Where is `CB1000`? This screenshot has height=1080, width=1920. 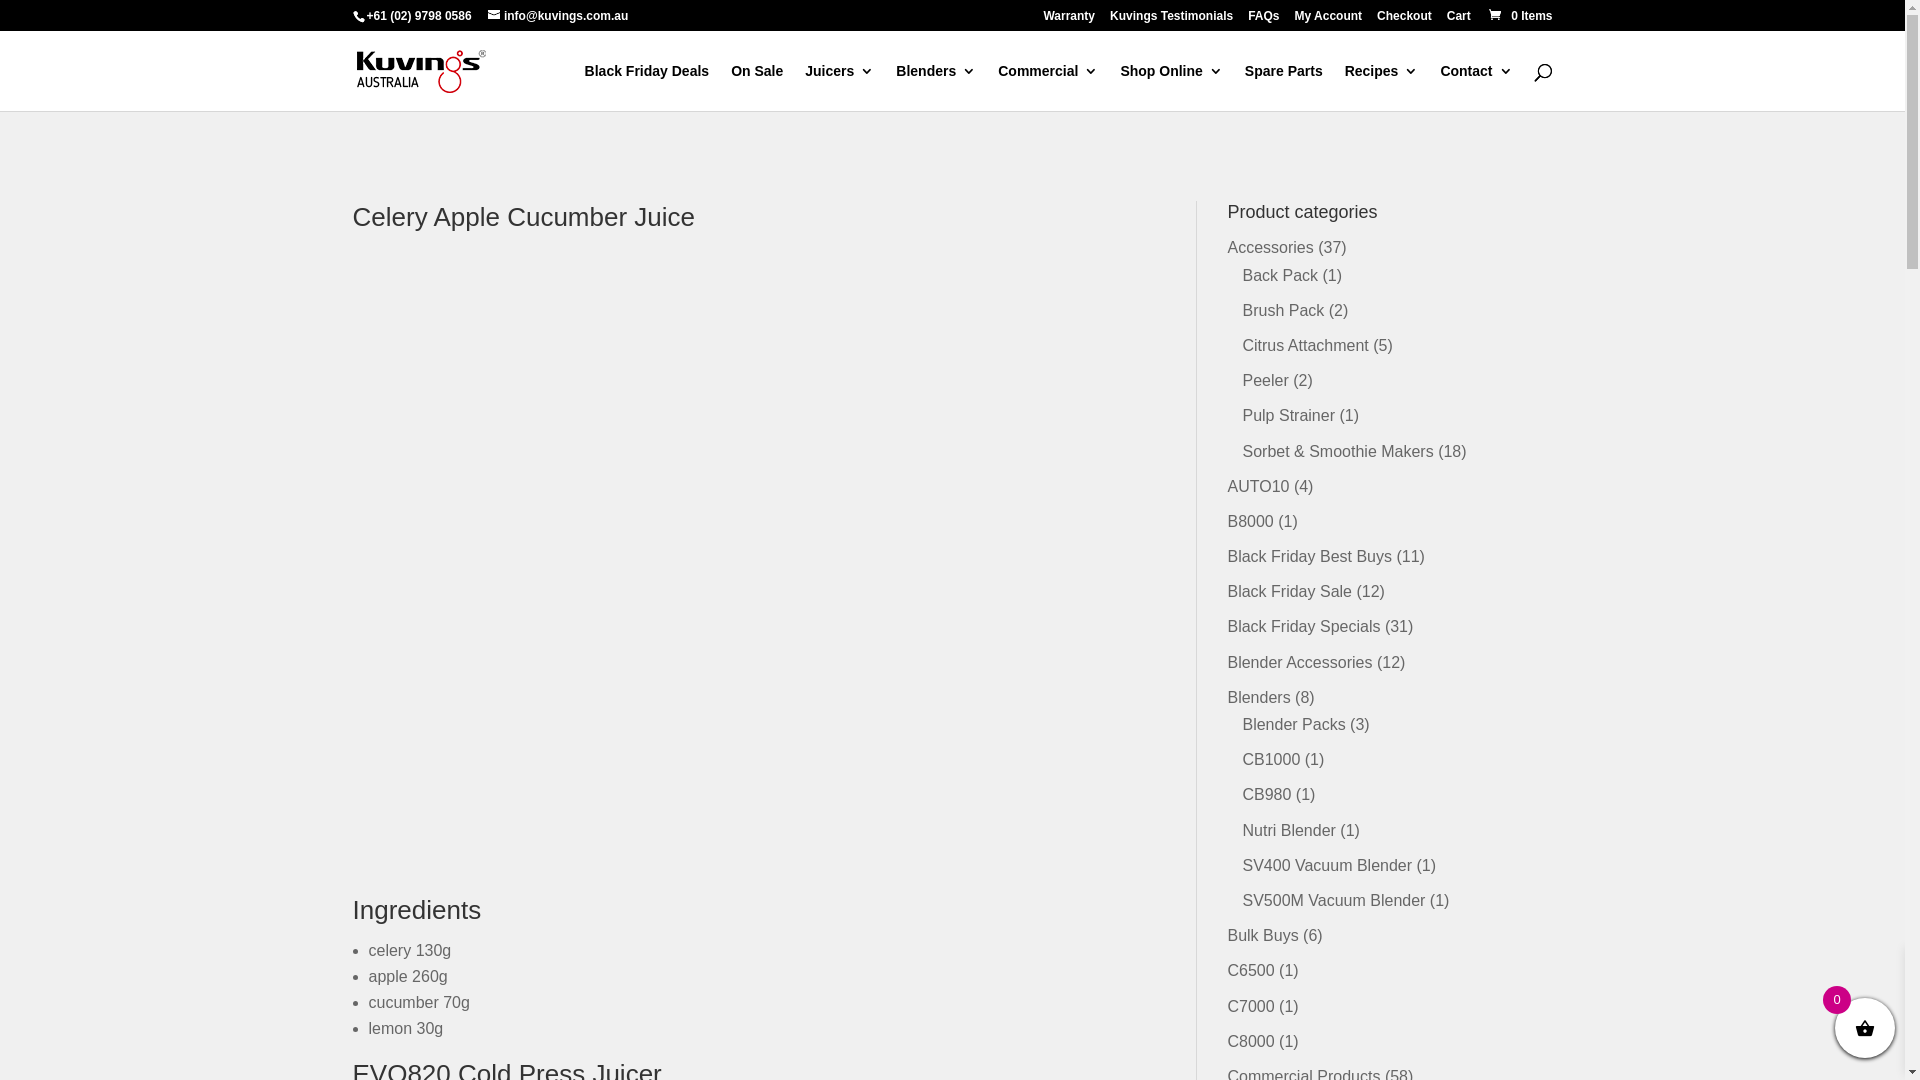 CB1000 is located at coordinates (1271, 760).